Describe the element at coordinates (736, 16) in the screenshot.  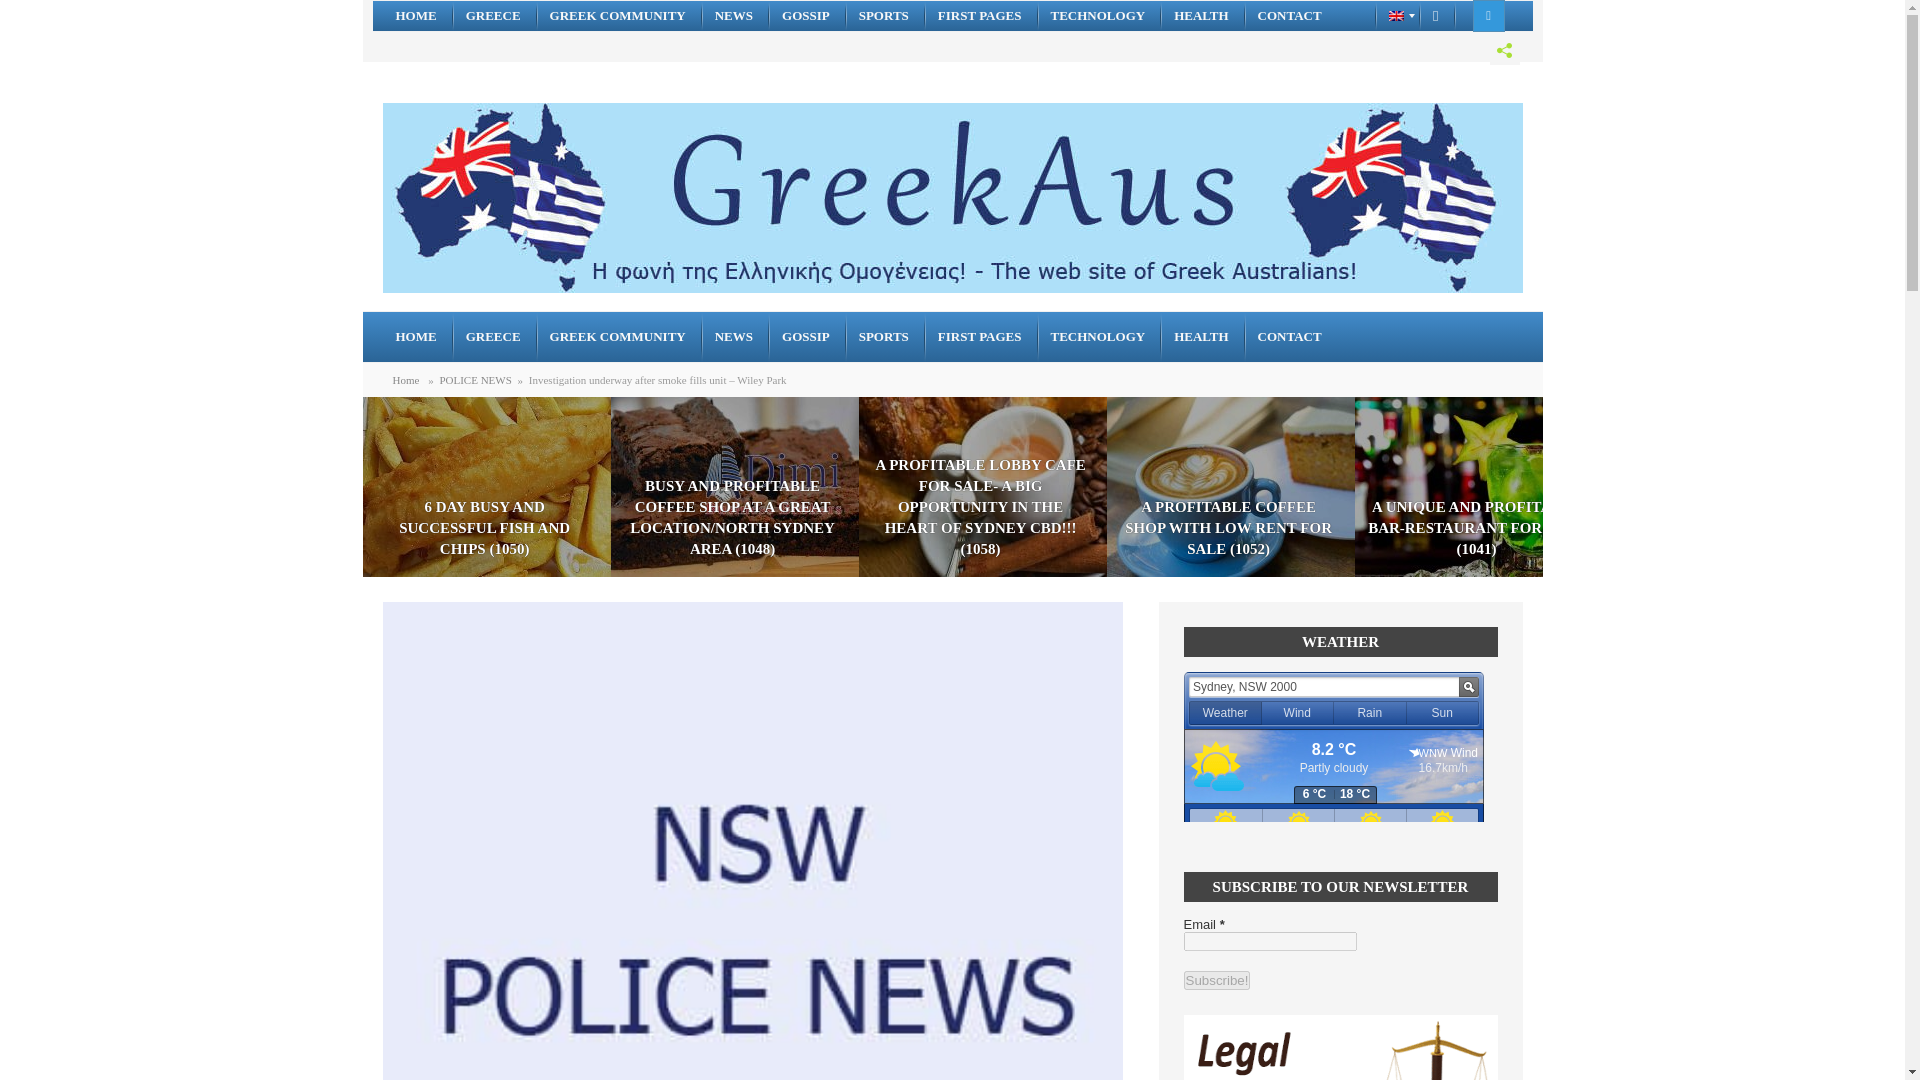
I see `NEWS` at that location.